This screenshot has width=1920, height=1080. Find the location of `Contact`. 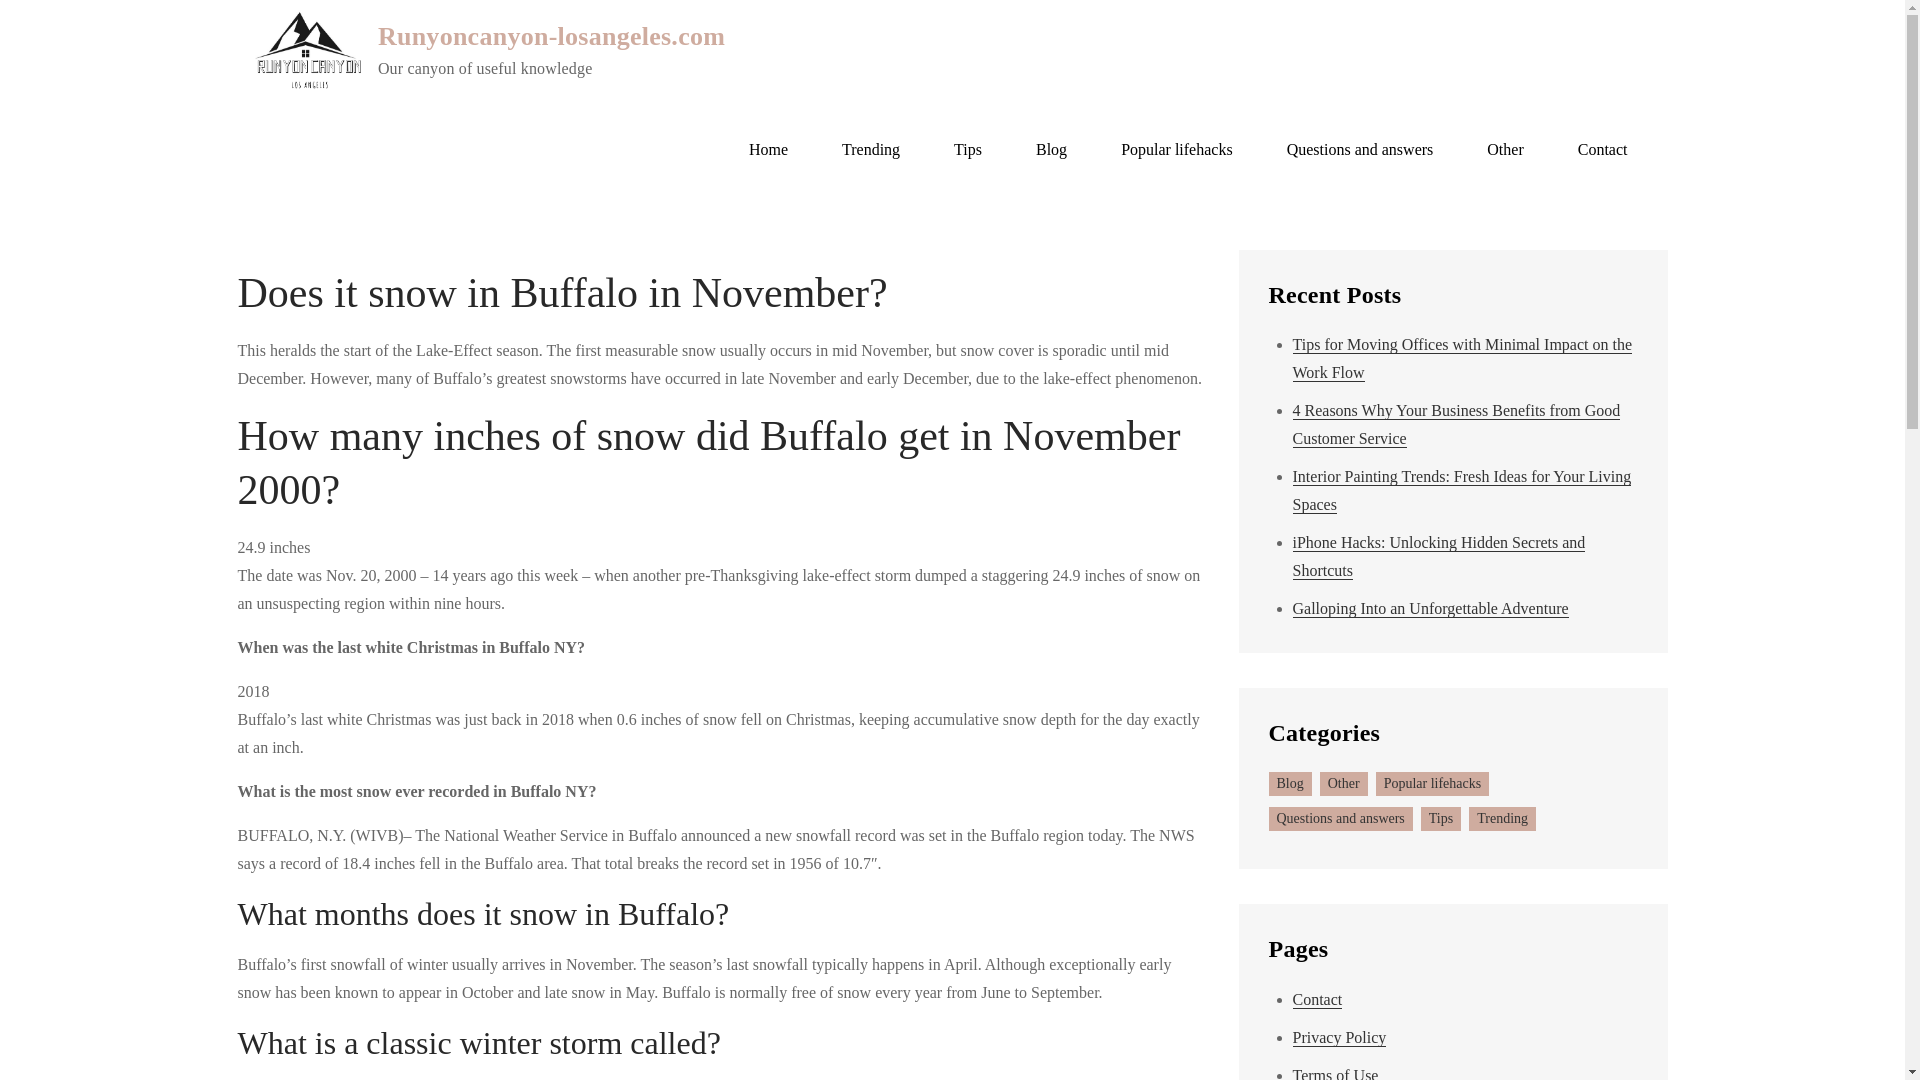

Contact is located at coordinates (1603, 150).